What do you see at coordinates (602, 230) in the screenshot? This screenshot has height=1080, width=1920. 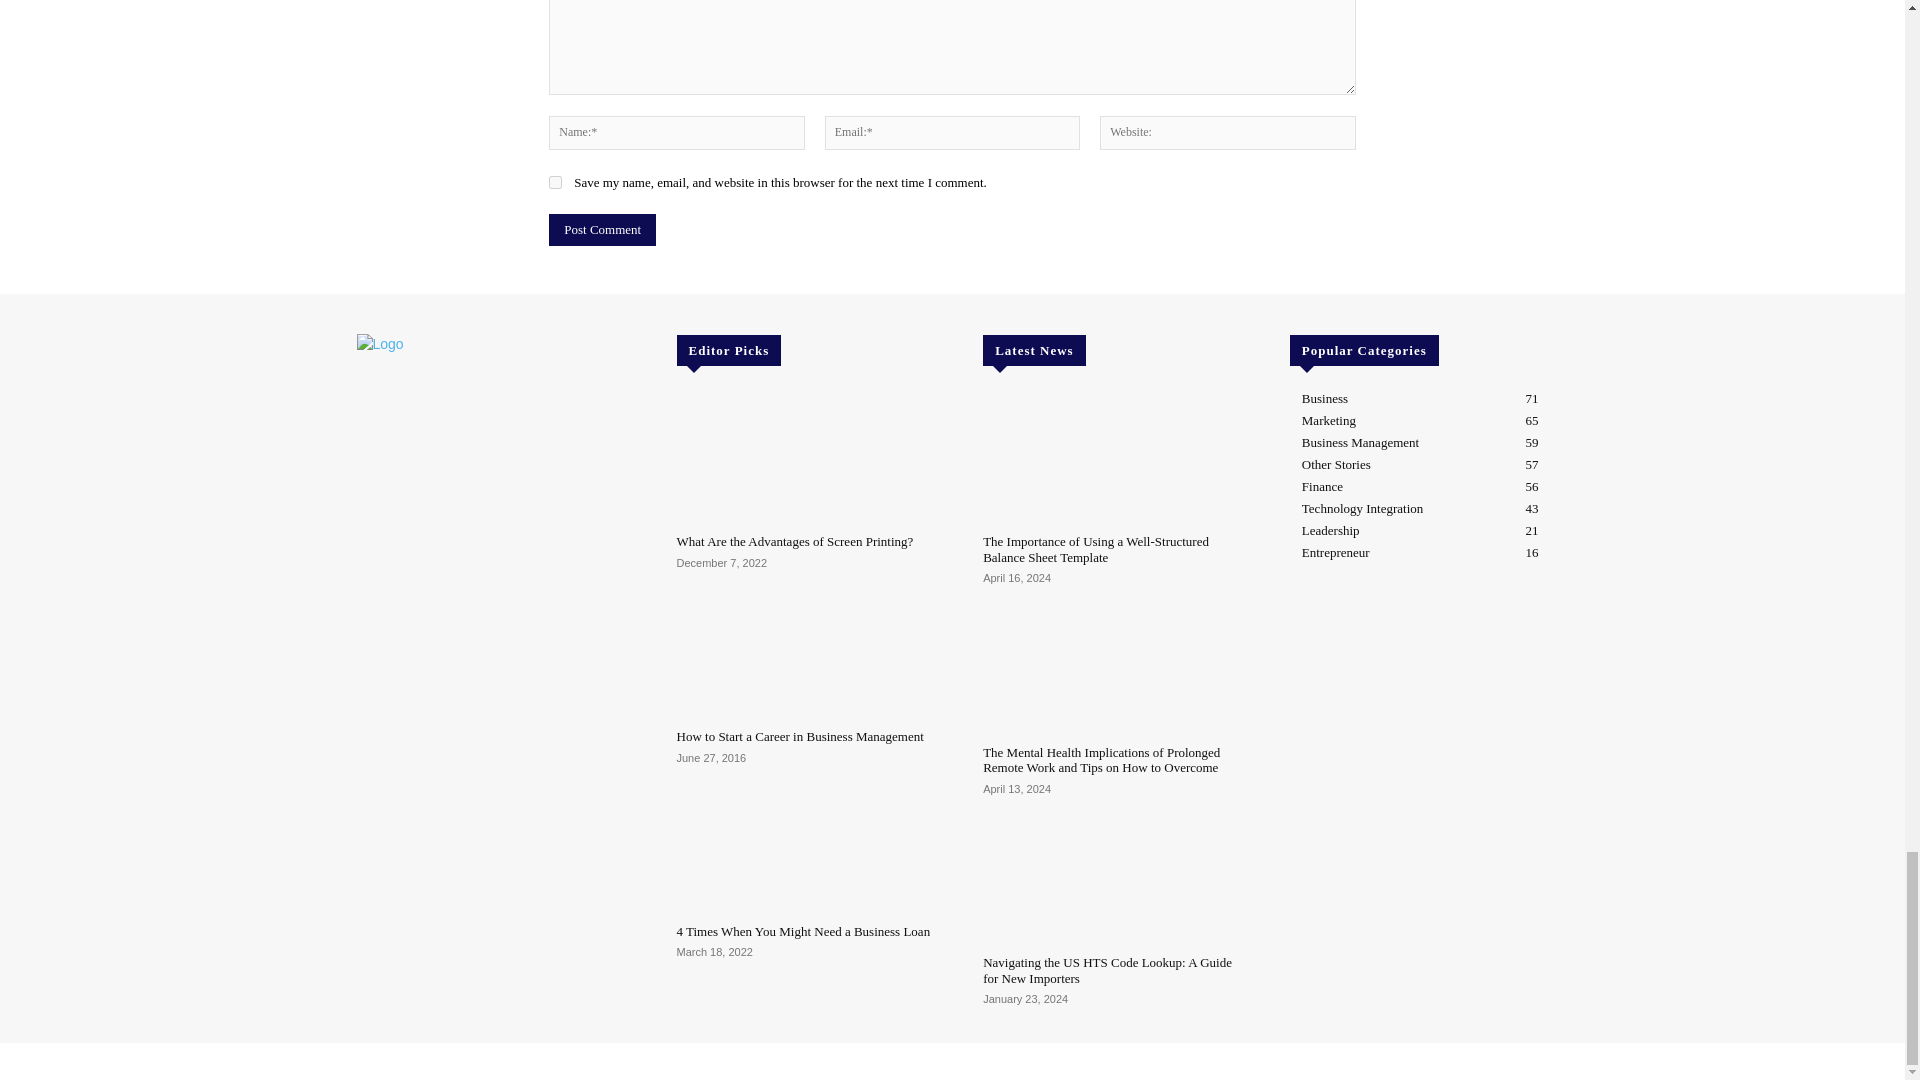 I see `Post Comment` at bounding box center [602, 230].